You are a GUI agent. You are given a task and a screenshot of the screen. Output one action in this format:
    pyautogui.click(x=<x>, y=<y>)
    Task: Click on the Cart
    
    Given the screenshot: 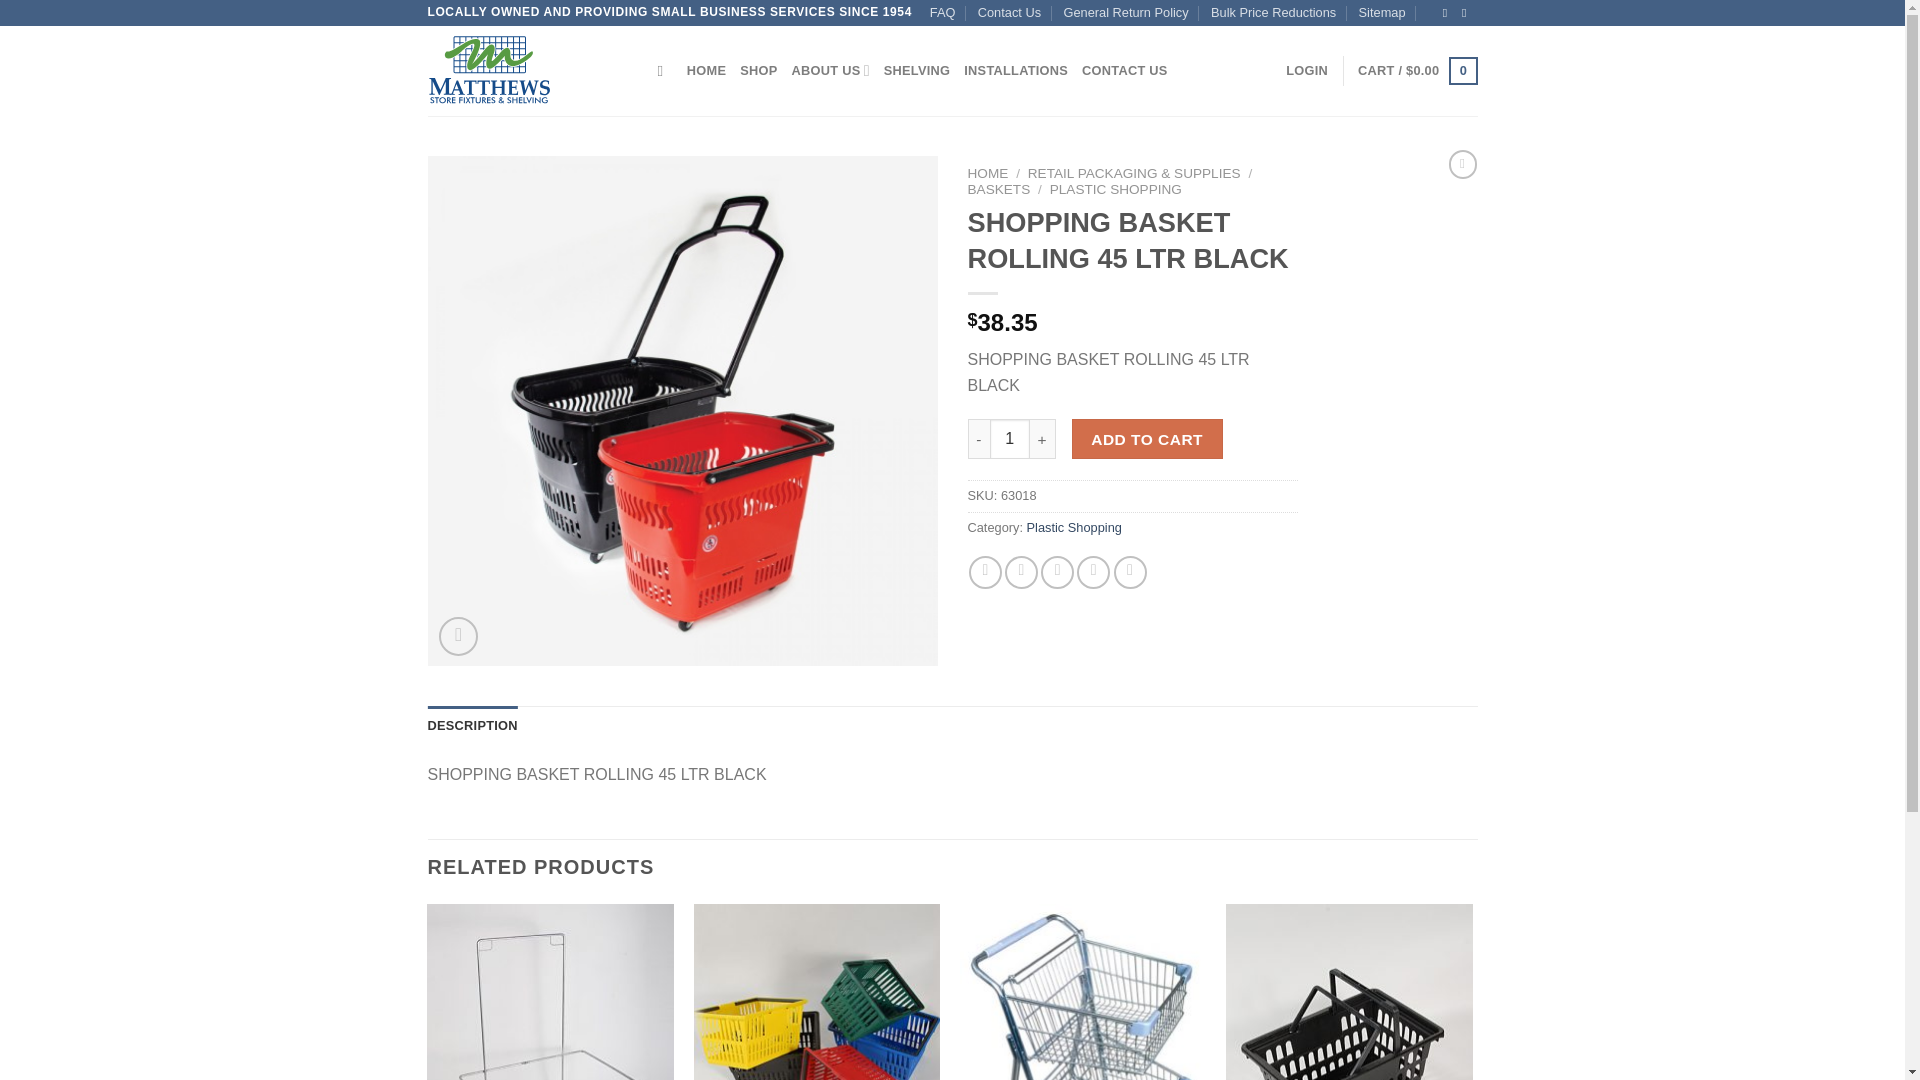 What is the action you would take?
    pyautogui.click(x=1416, y=71)
    